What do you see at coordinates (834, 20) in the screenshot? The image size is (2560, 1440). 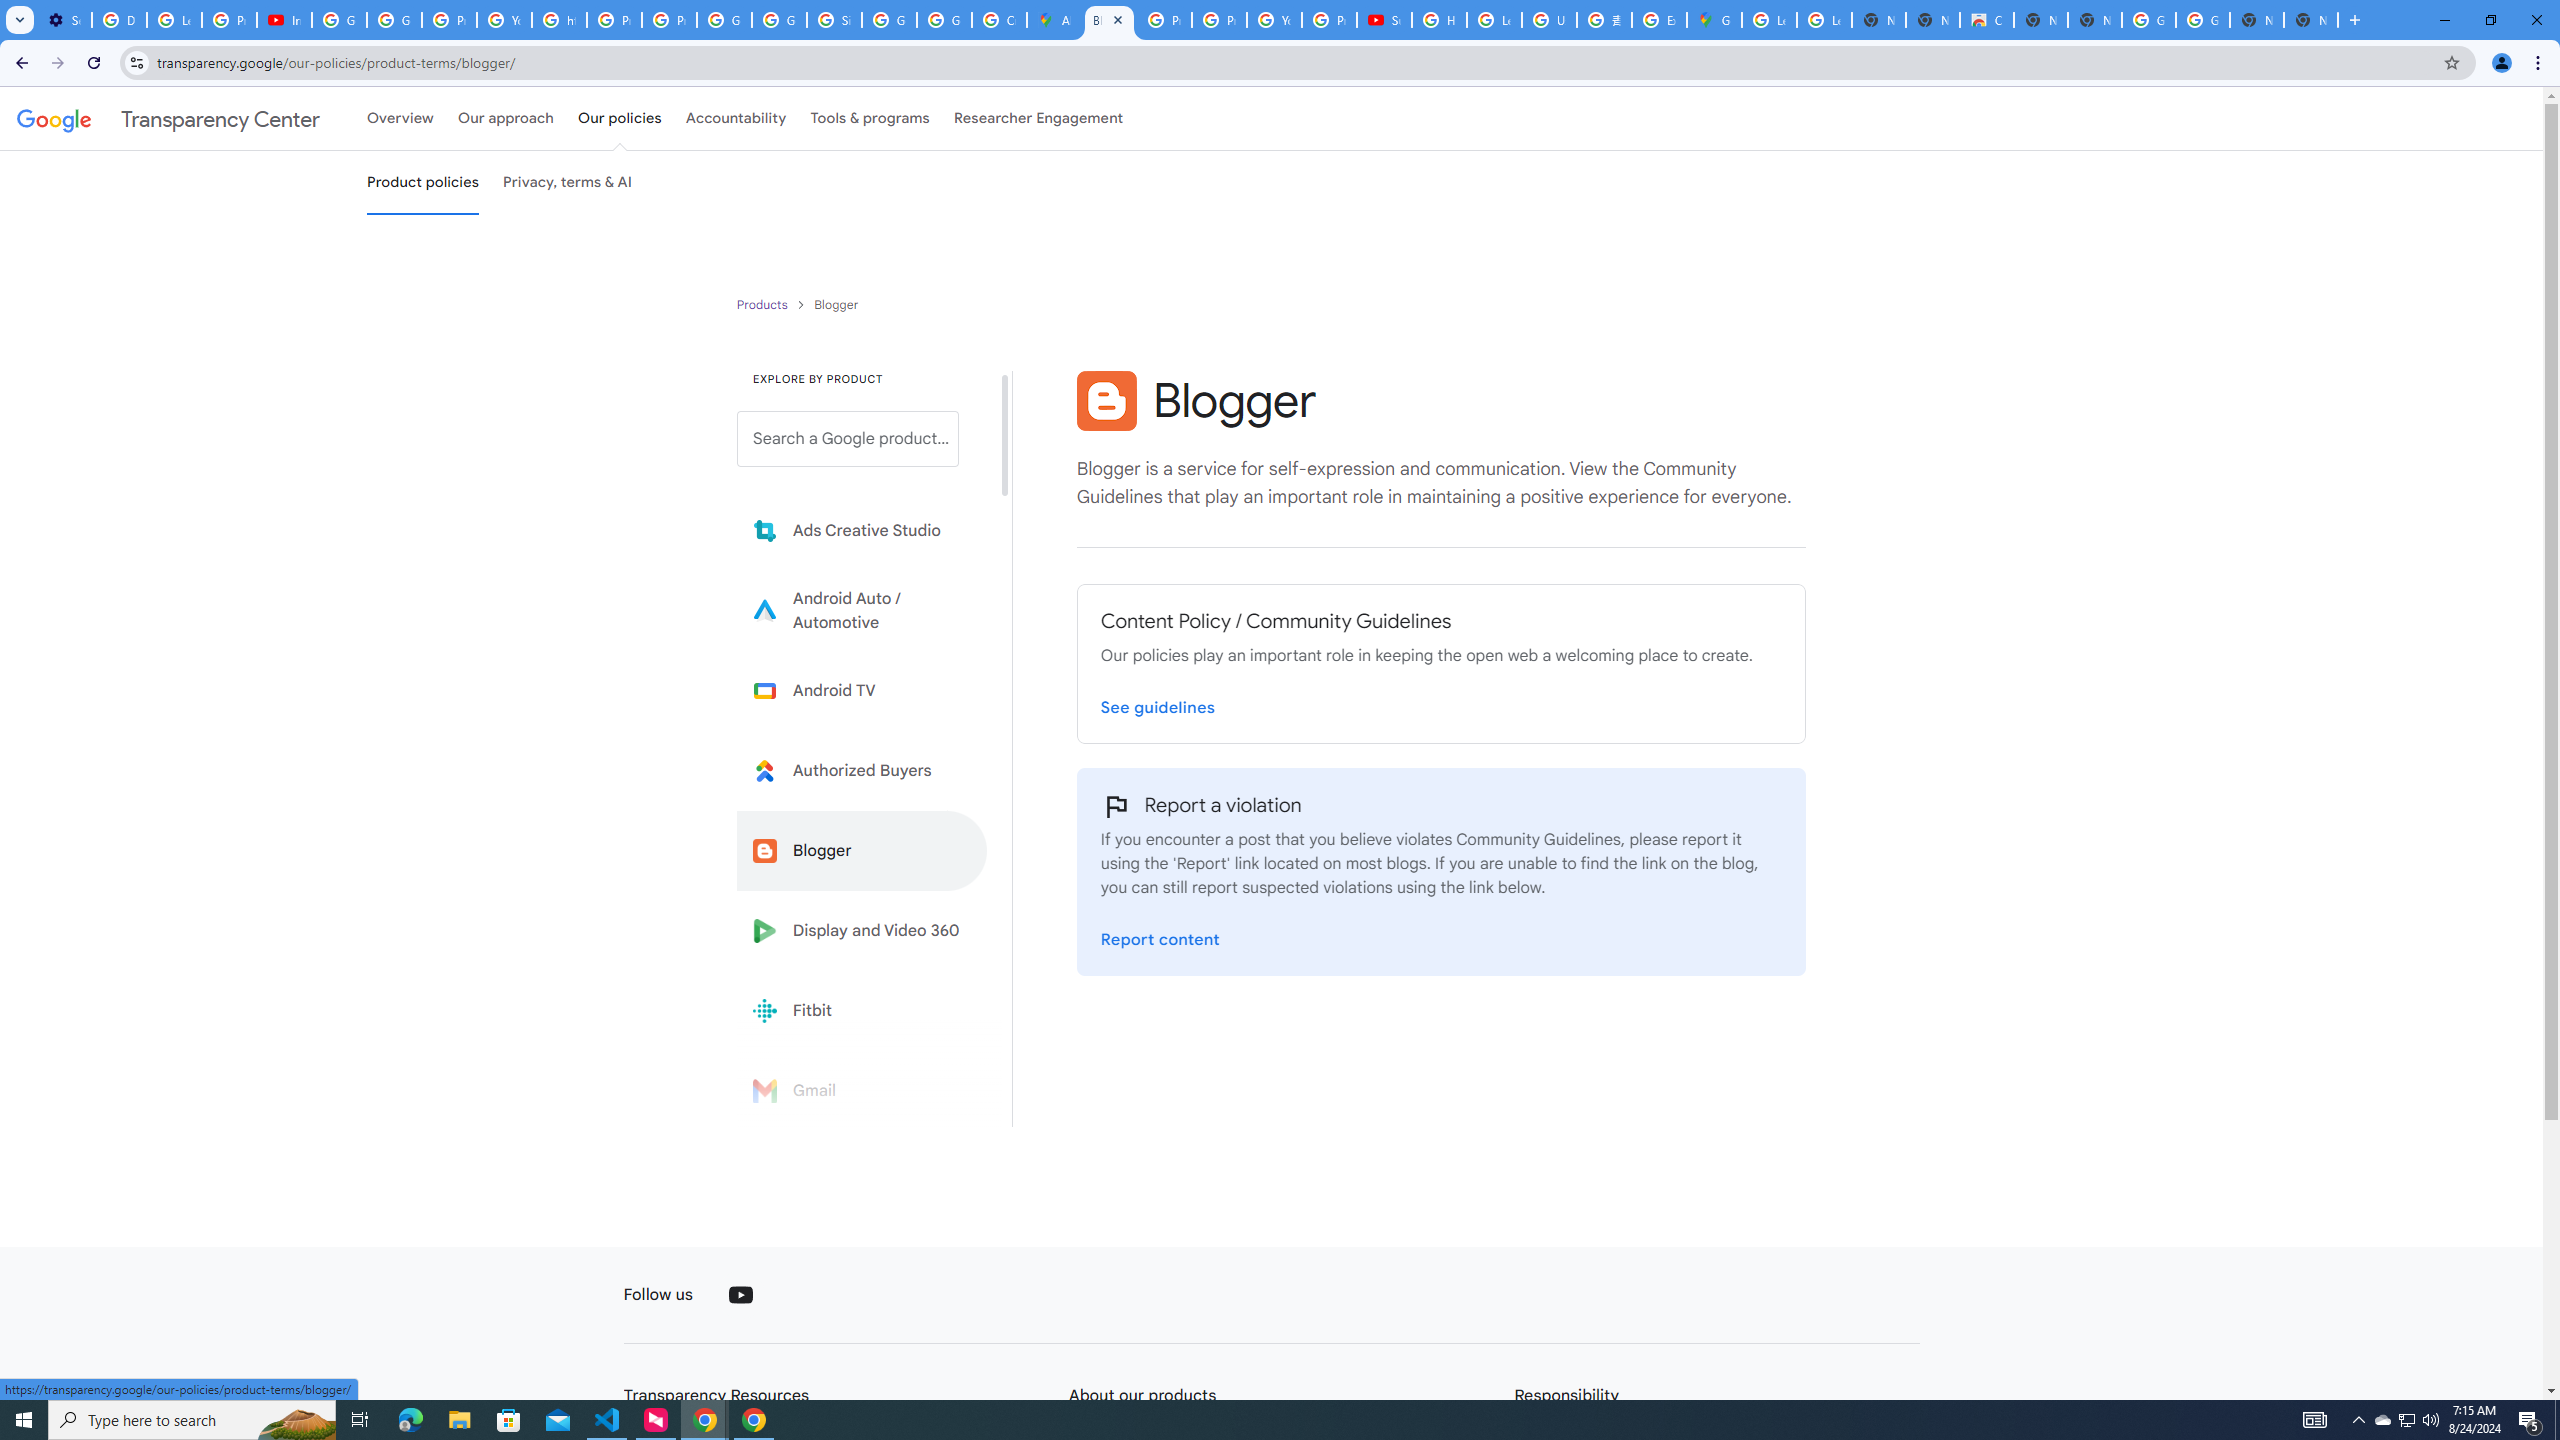 I see `Sign in - Google Accounts` at bounding box center [834, 20].